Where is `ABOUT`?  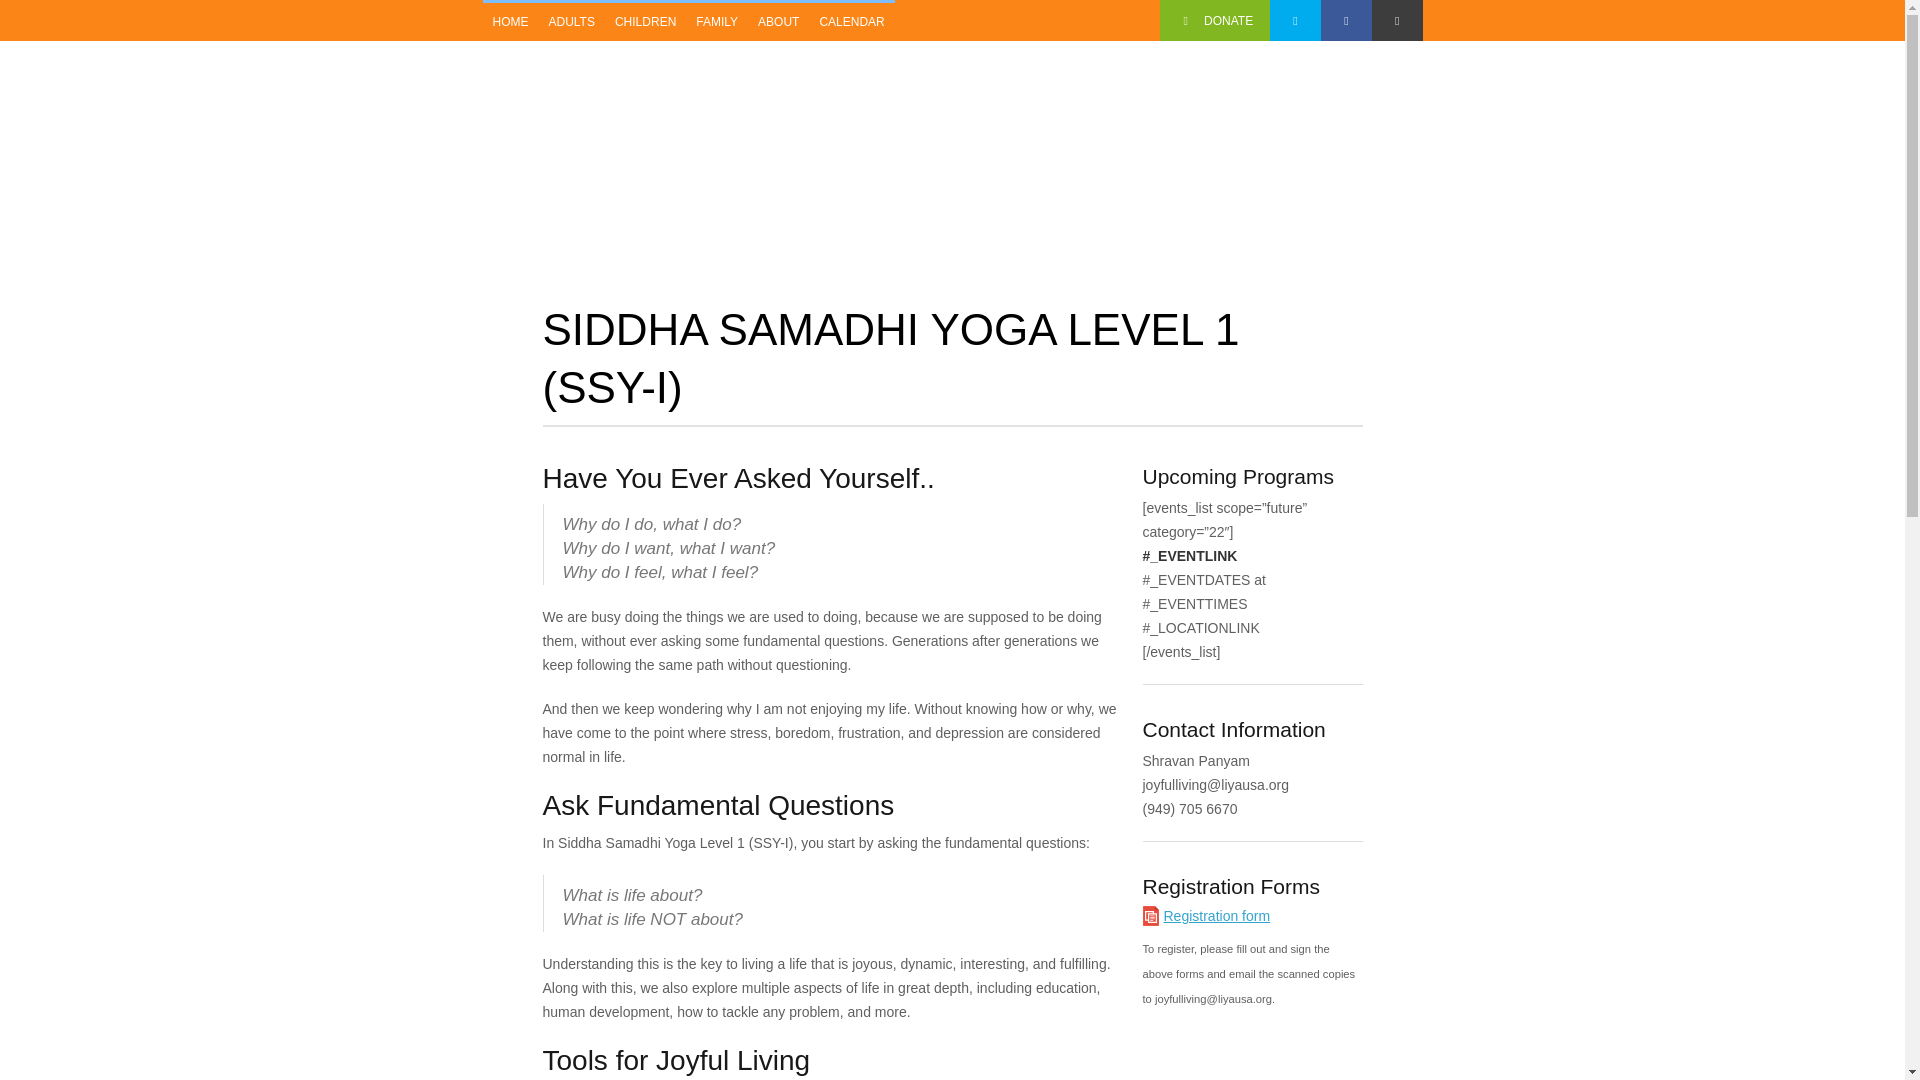
ABOUT is located at coordinates (778, 22).